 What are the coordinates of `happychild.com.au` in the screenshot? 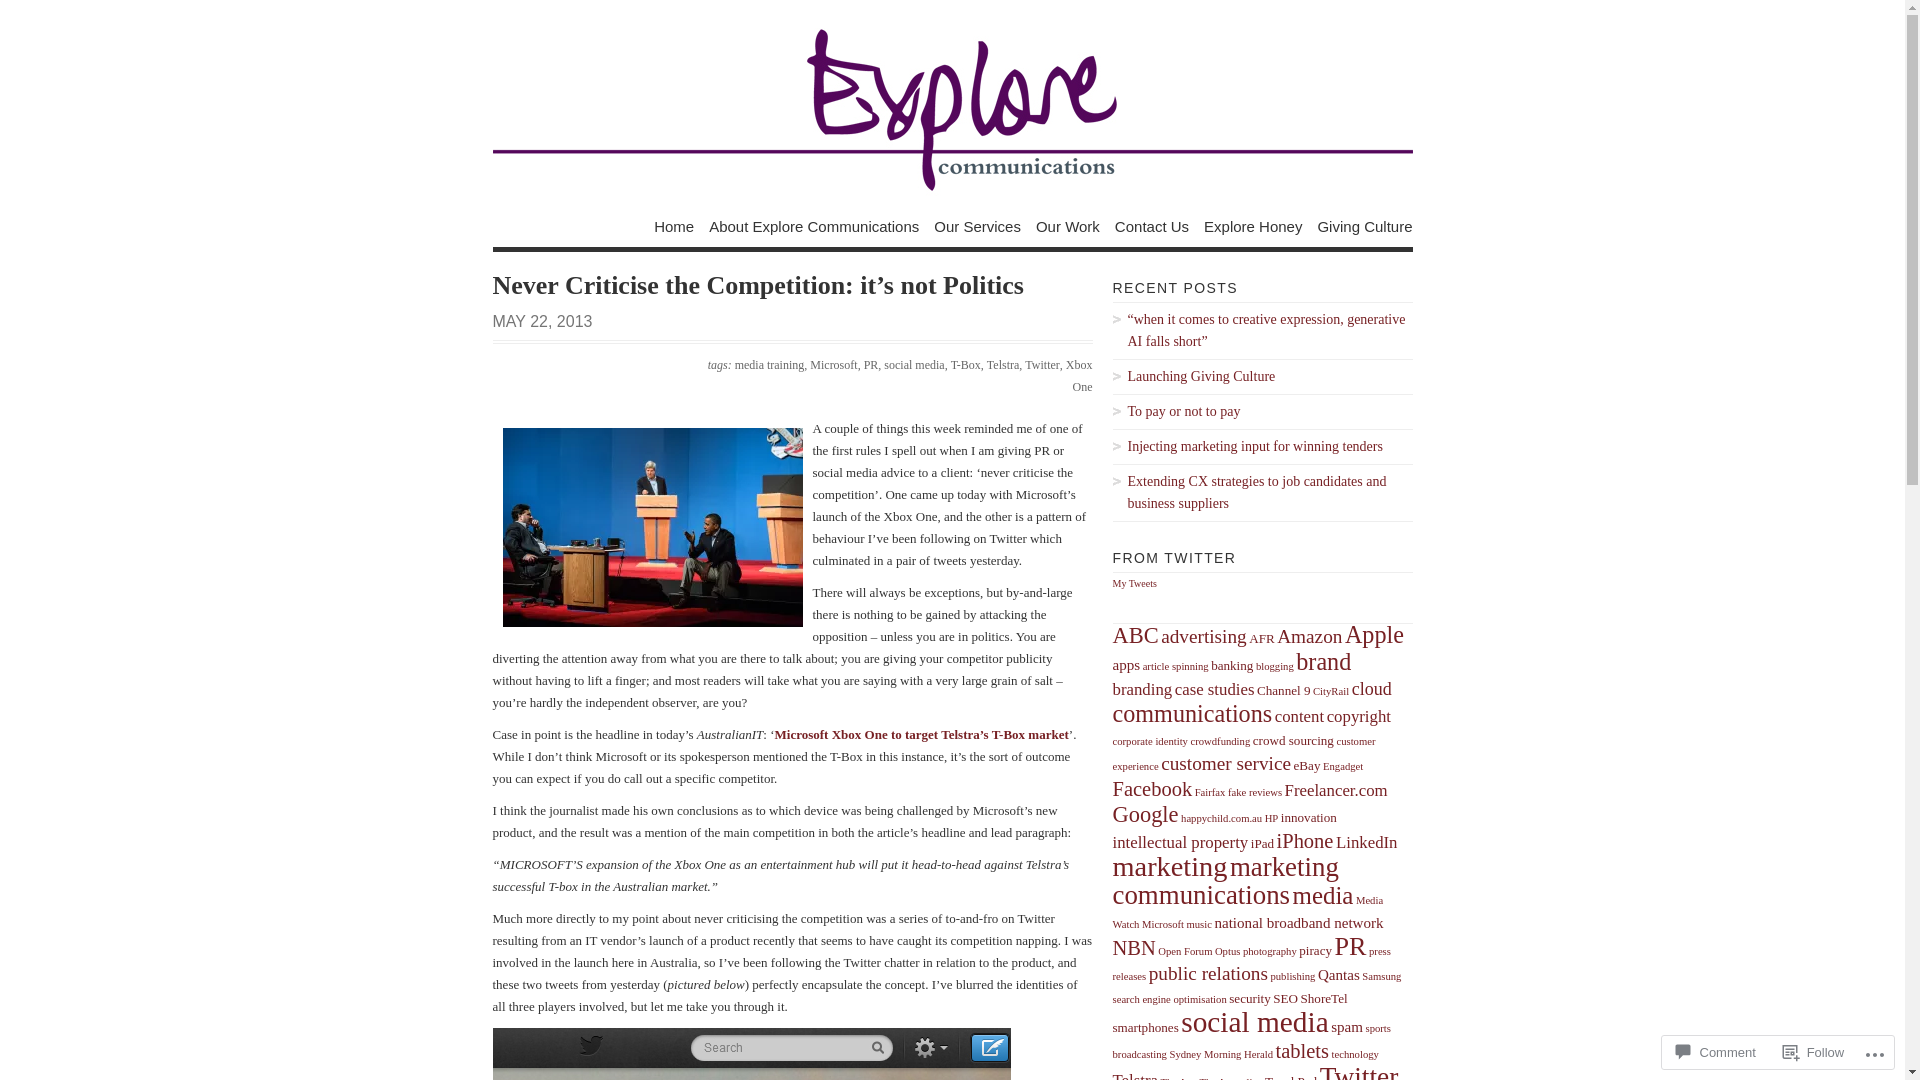 It's located at (1222, 818).